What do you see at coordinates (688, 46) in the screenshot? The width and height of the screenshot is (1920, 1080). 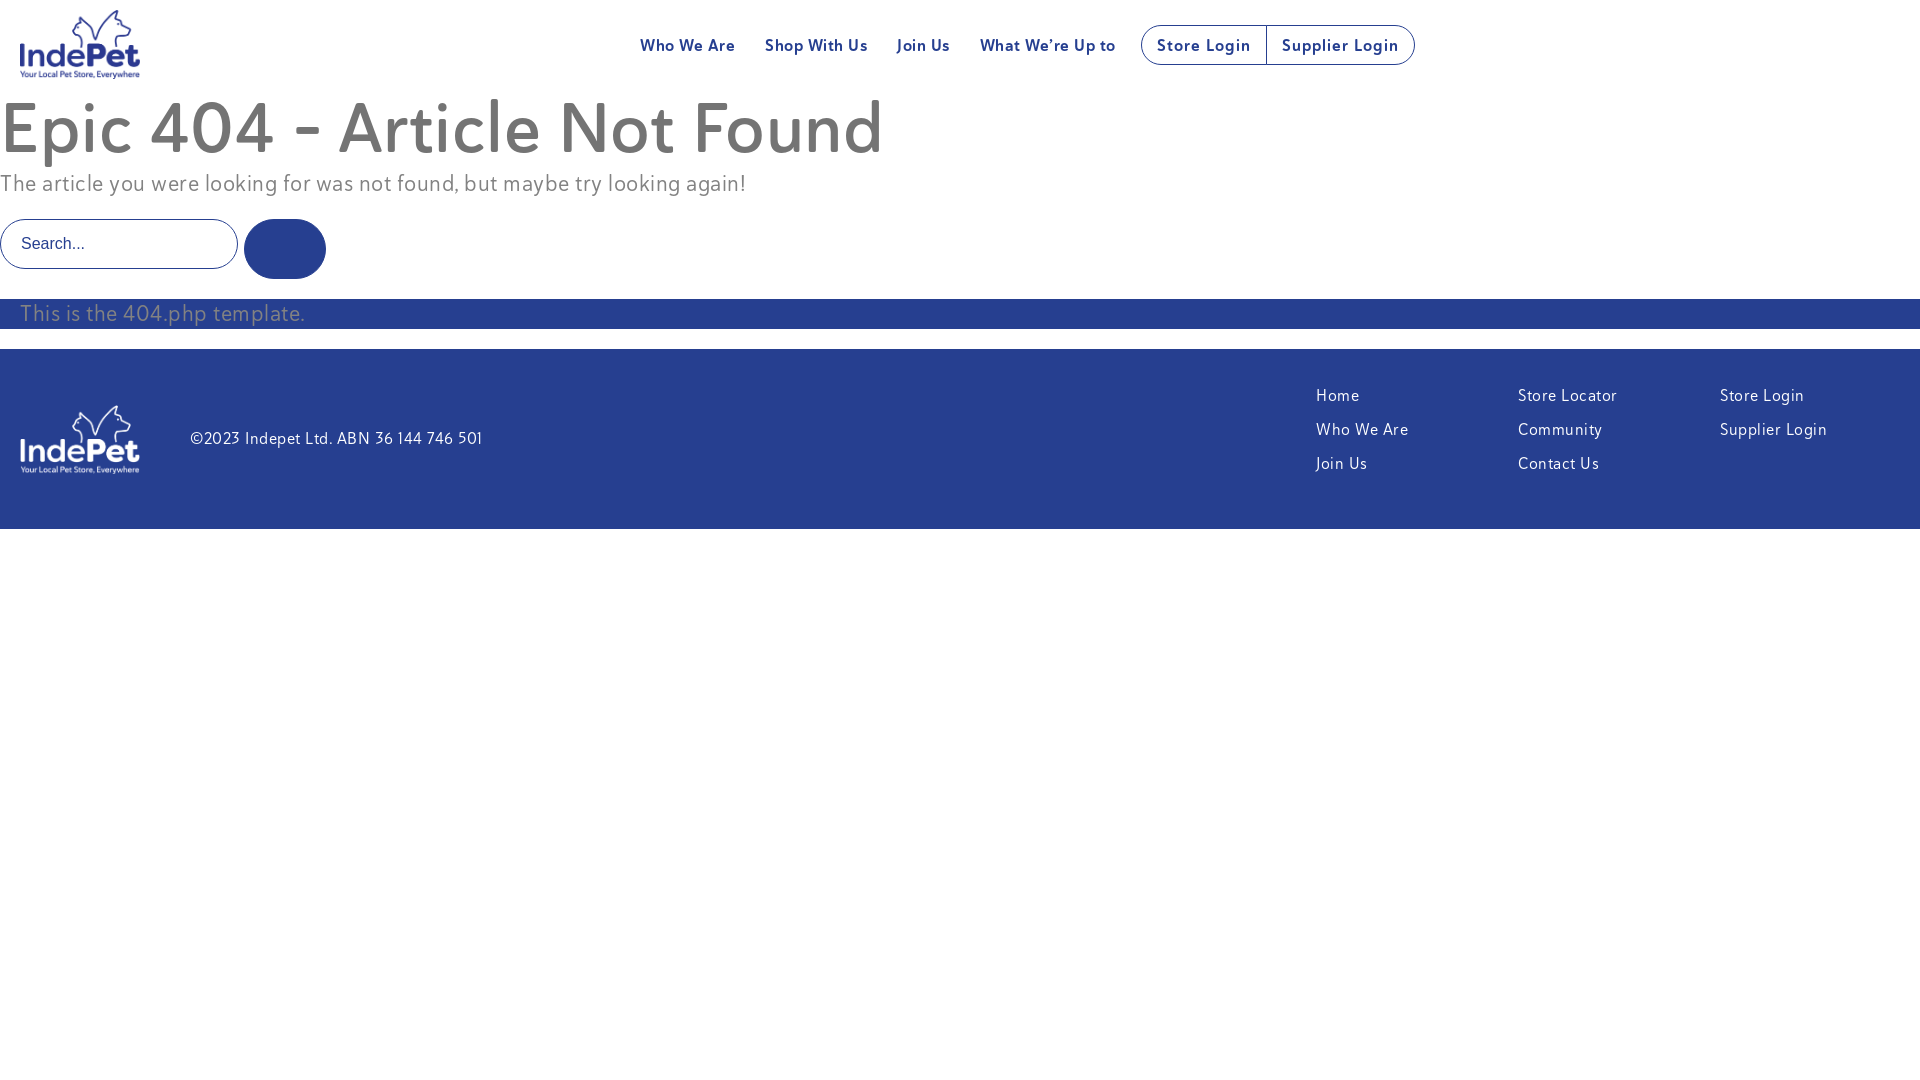 I see `Who We Are` at bounding box center [688, 46].